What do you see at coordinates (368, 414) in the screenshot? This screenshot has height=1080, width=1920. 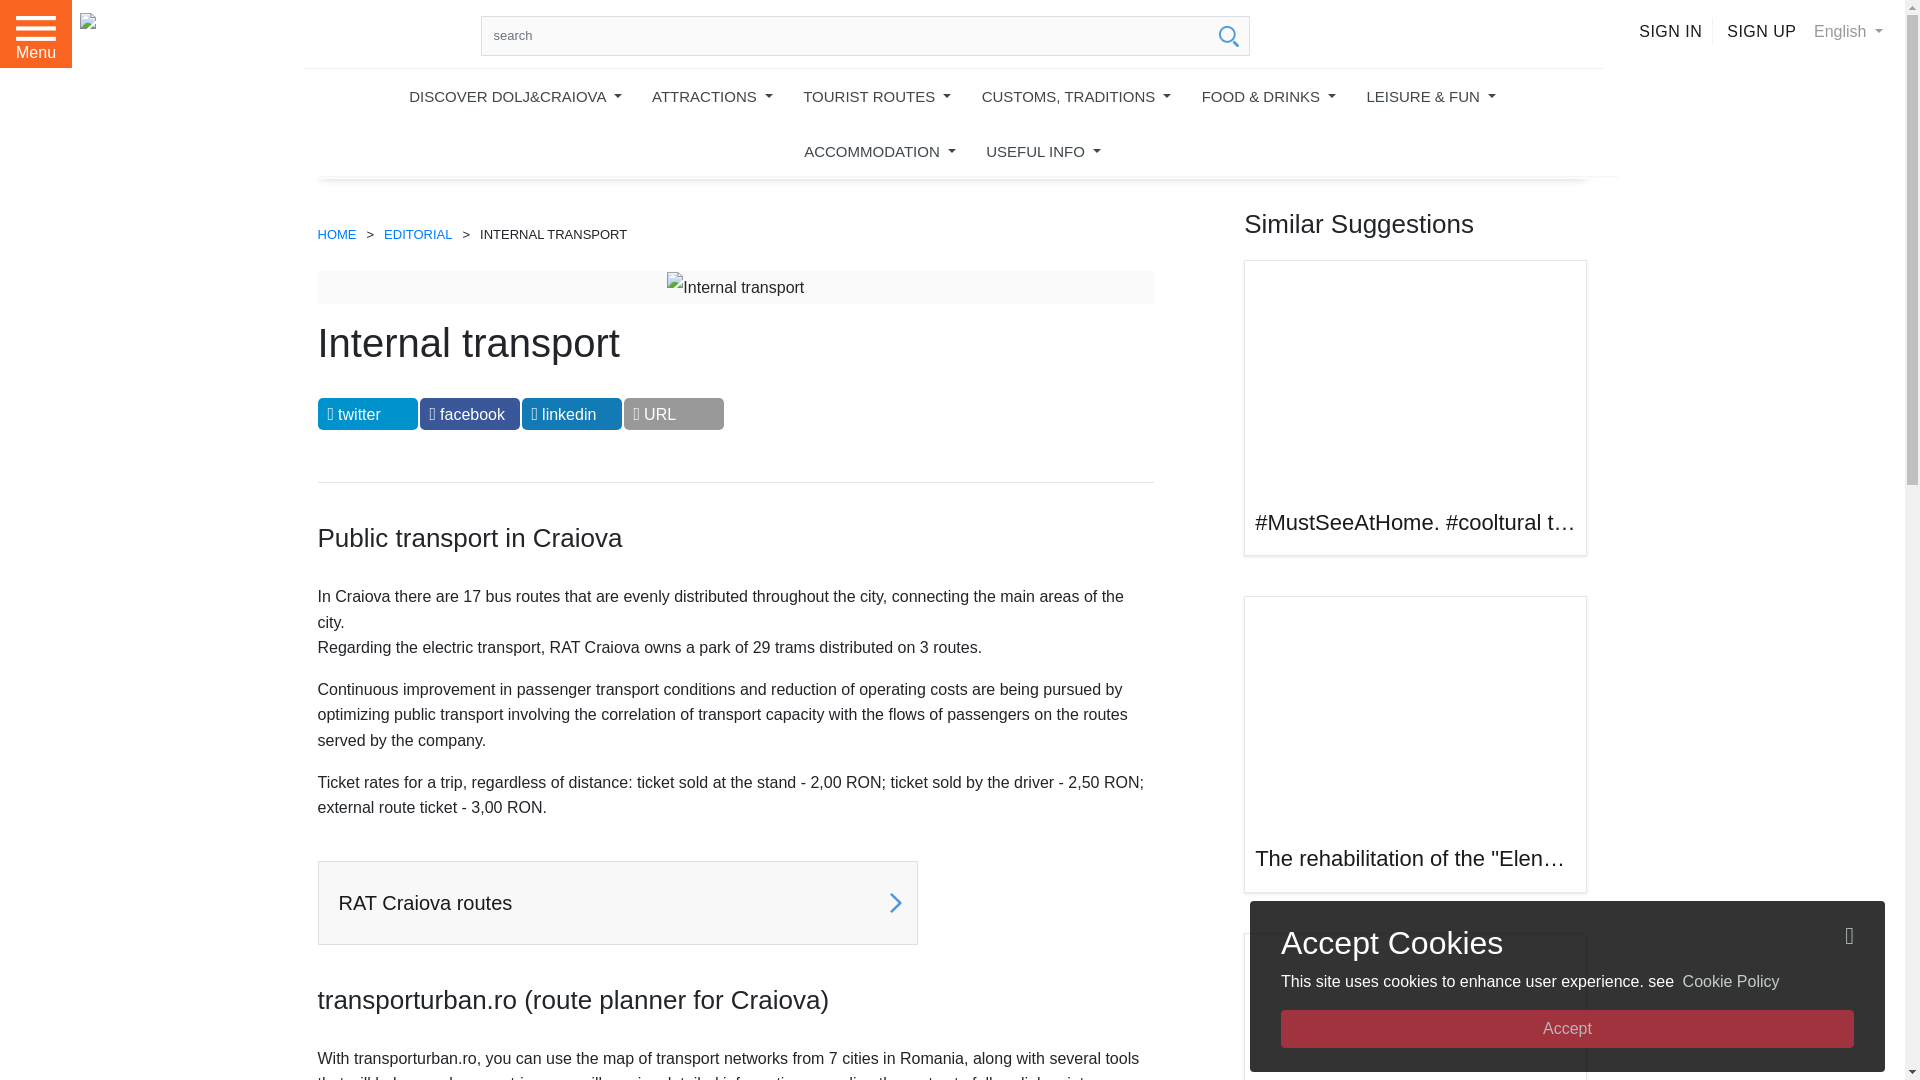 I see `Share to Twitter` at bounding box center [368, 414].